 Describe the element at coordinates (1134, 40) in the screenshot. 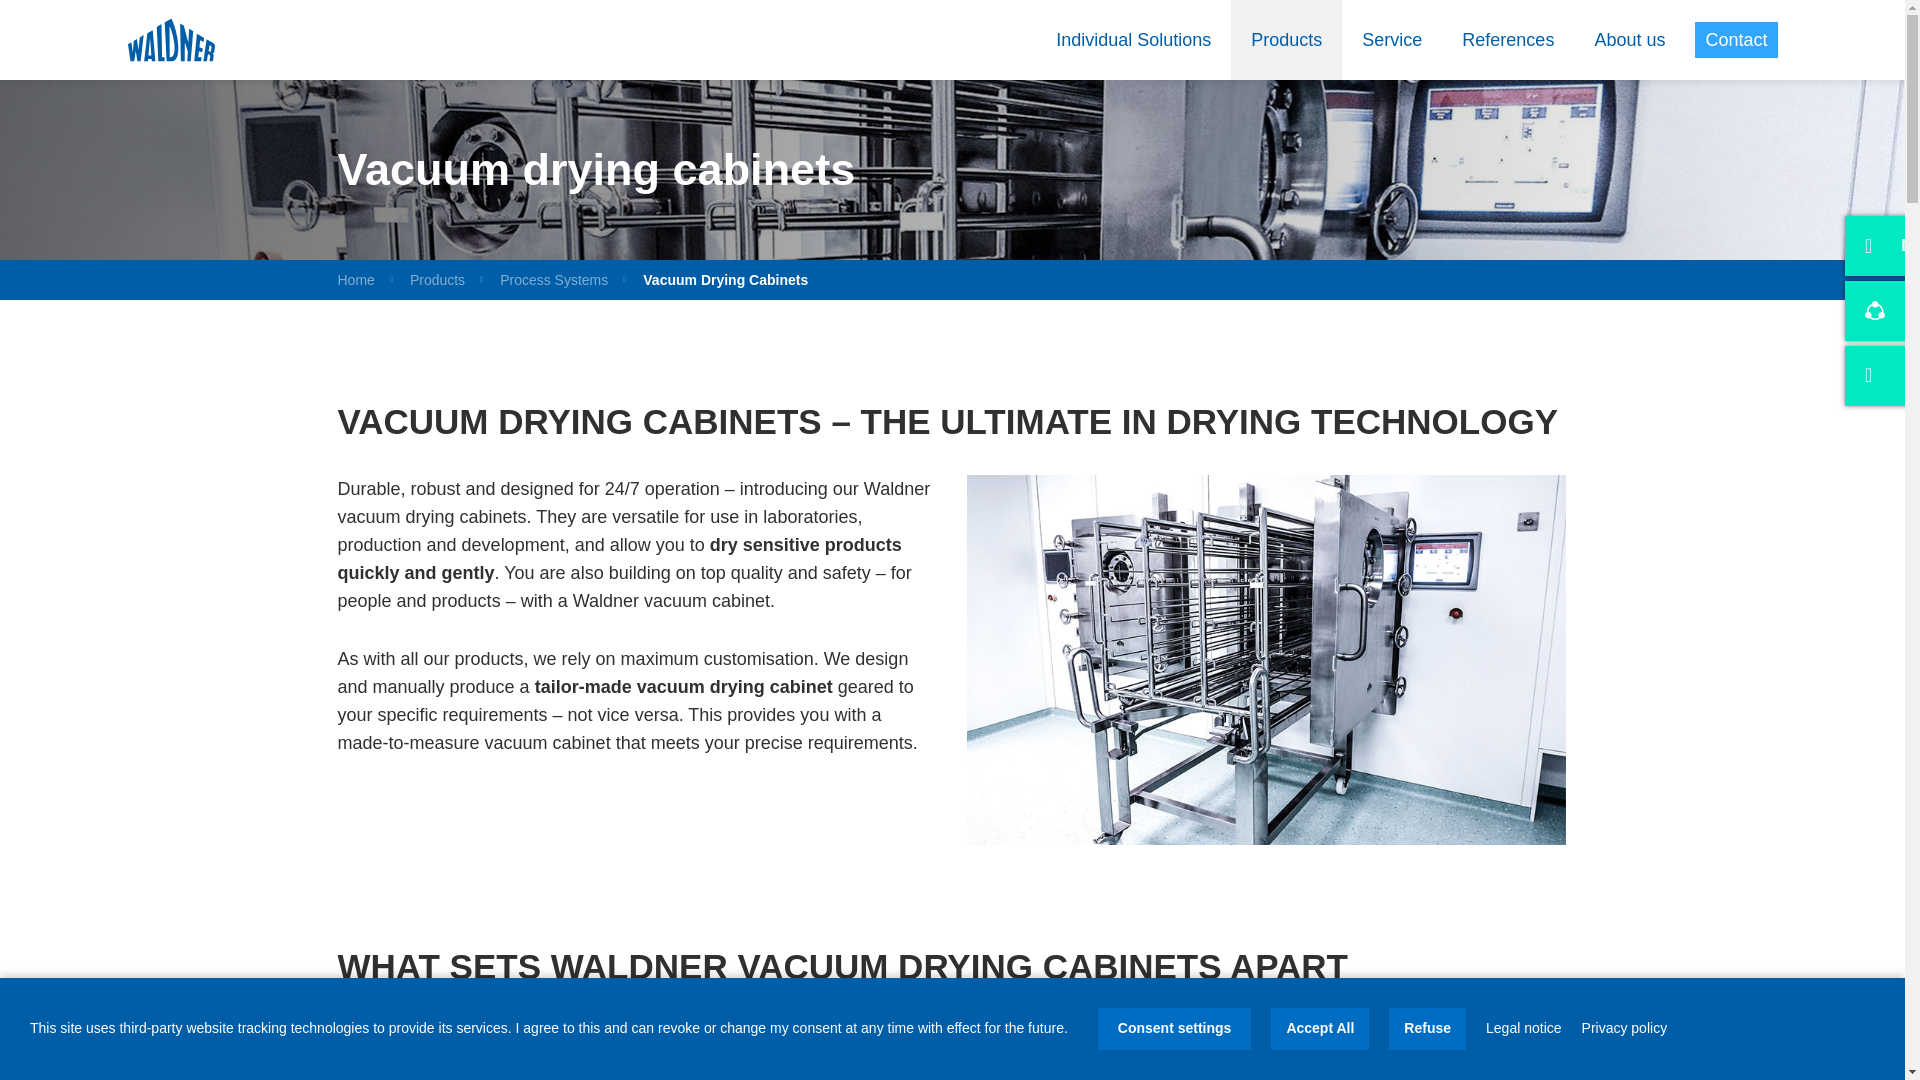

I see `Individual Solutions` at that location.